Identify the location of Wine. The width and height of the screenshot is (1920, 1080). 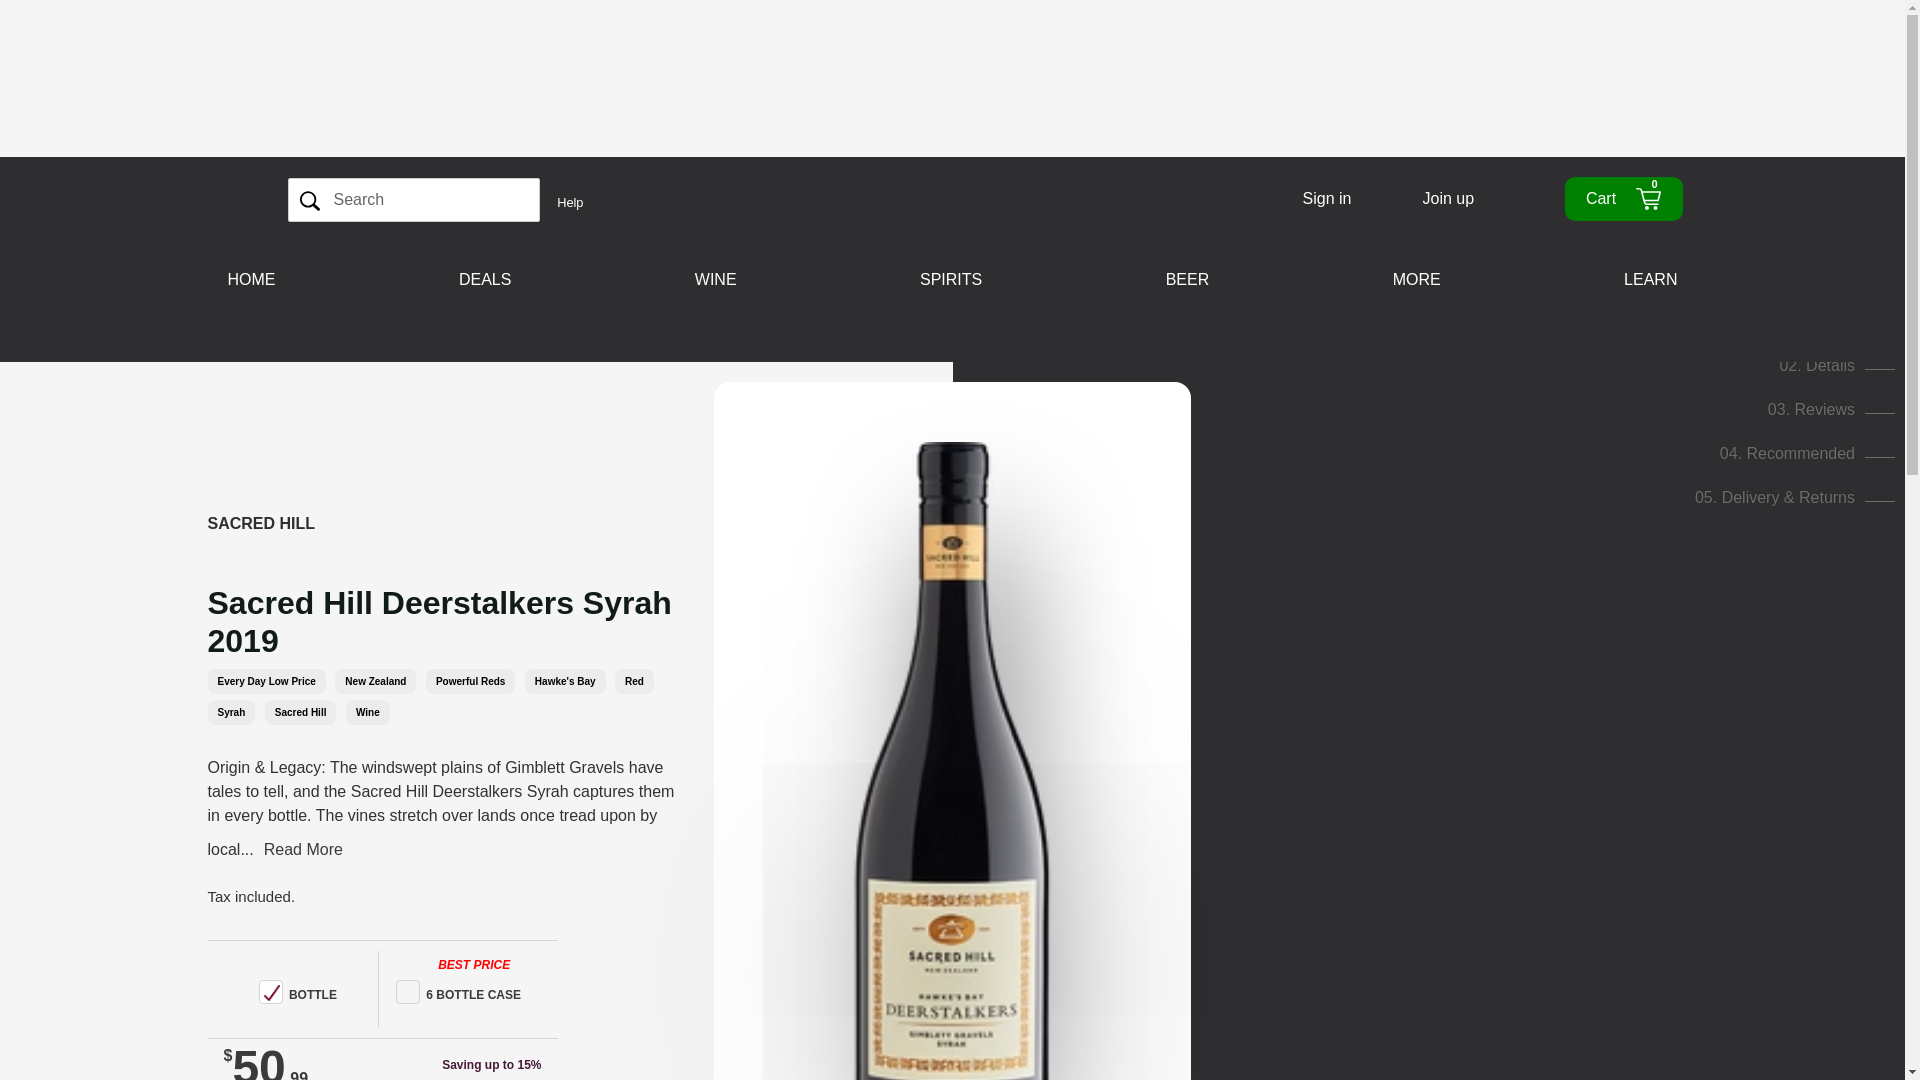
(367, 712).